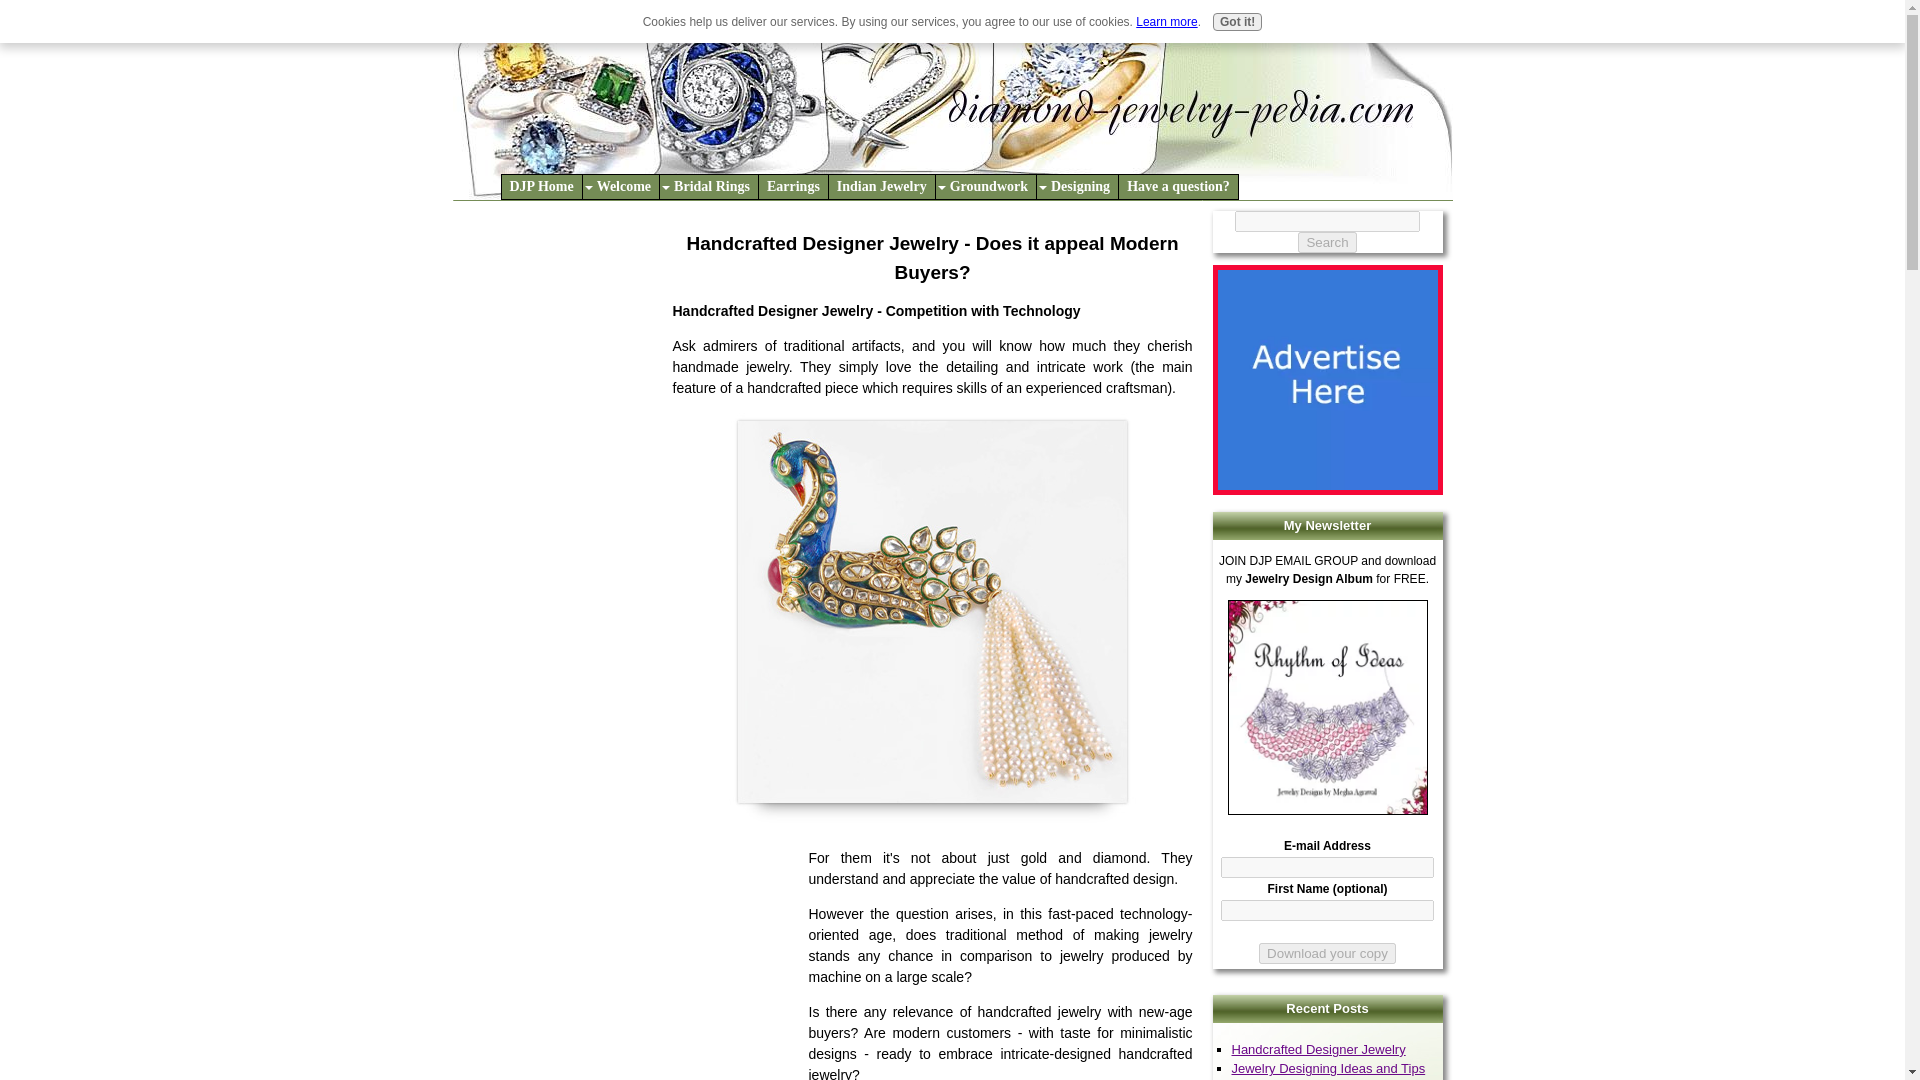  What do you see at coordinates (1327, 953) in the screenshot?
I see `Download your copy` at bounding box center [1327, 953].